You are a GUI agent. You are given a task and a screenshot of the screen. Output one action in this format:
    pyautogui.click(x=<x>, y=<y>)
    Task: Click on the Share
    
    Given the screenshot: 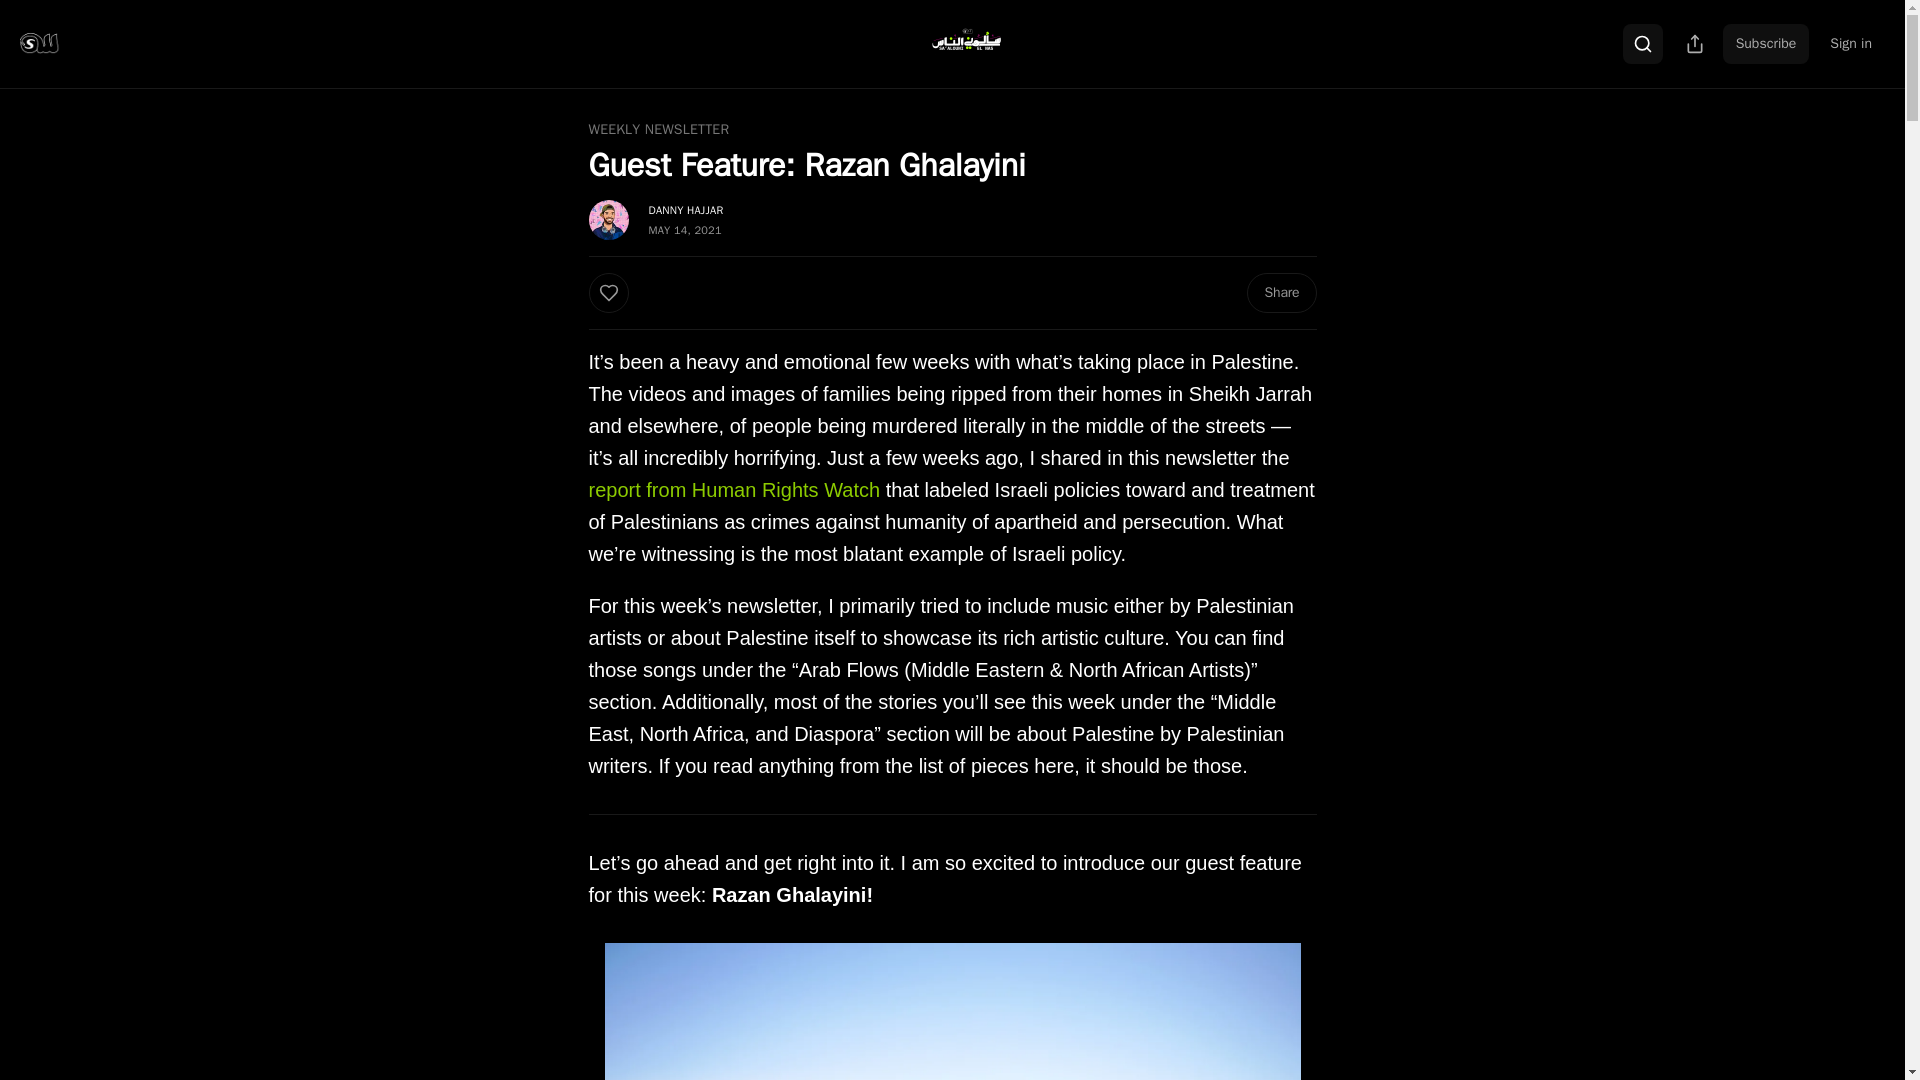 What is the action you would take?
    pyautogui.click(x=1280, y=293)
    